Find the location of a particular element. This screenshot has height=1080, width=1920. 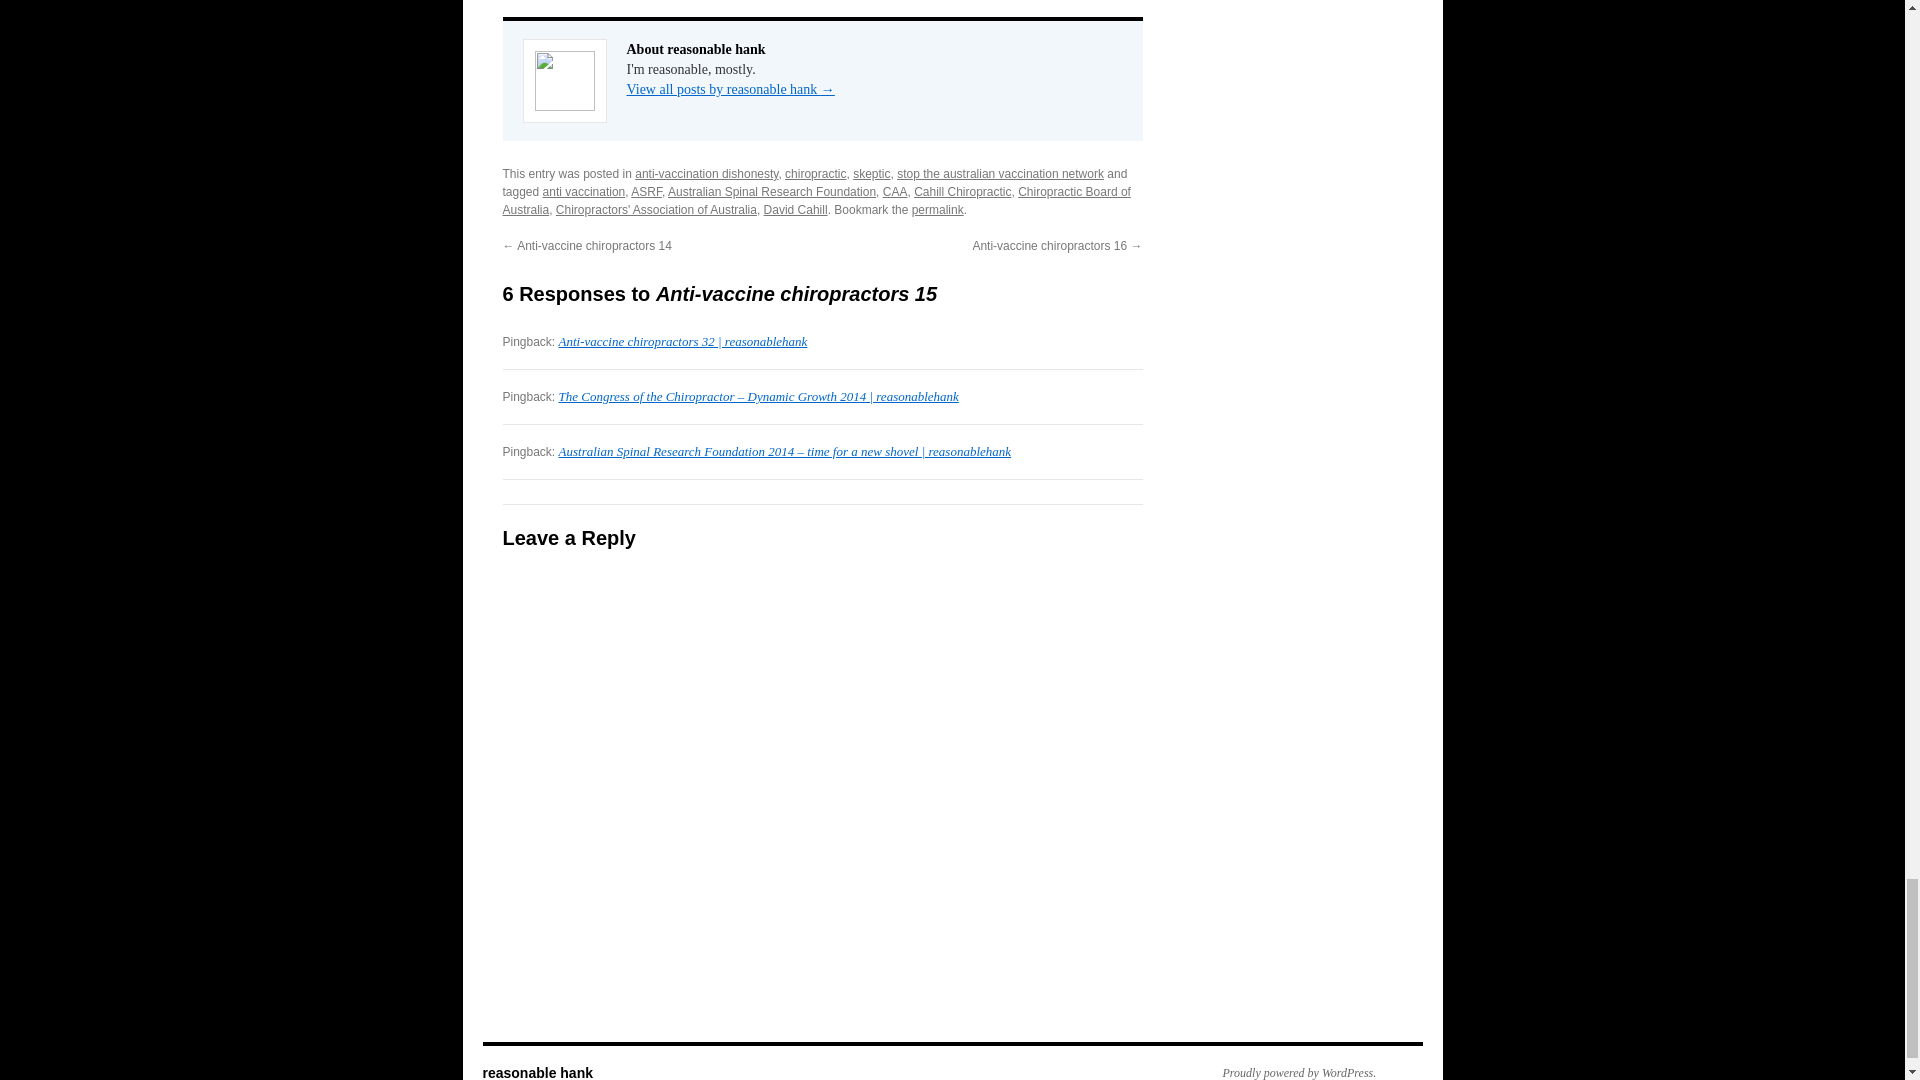

anti vaccination is located at coordinates (584, 191).